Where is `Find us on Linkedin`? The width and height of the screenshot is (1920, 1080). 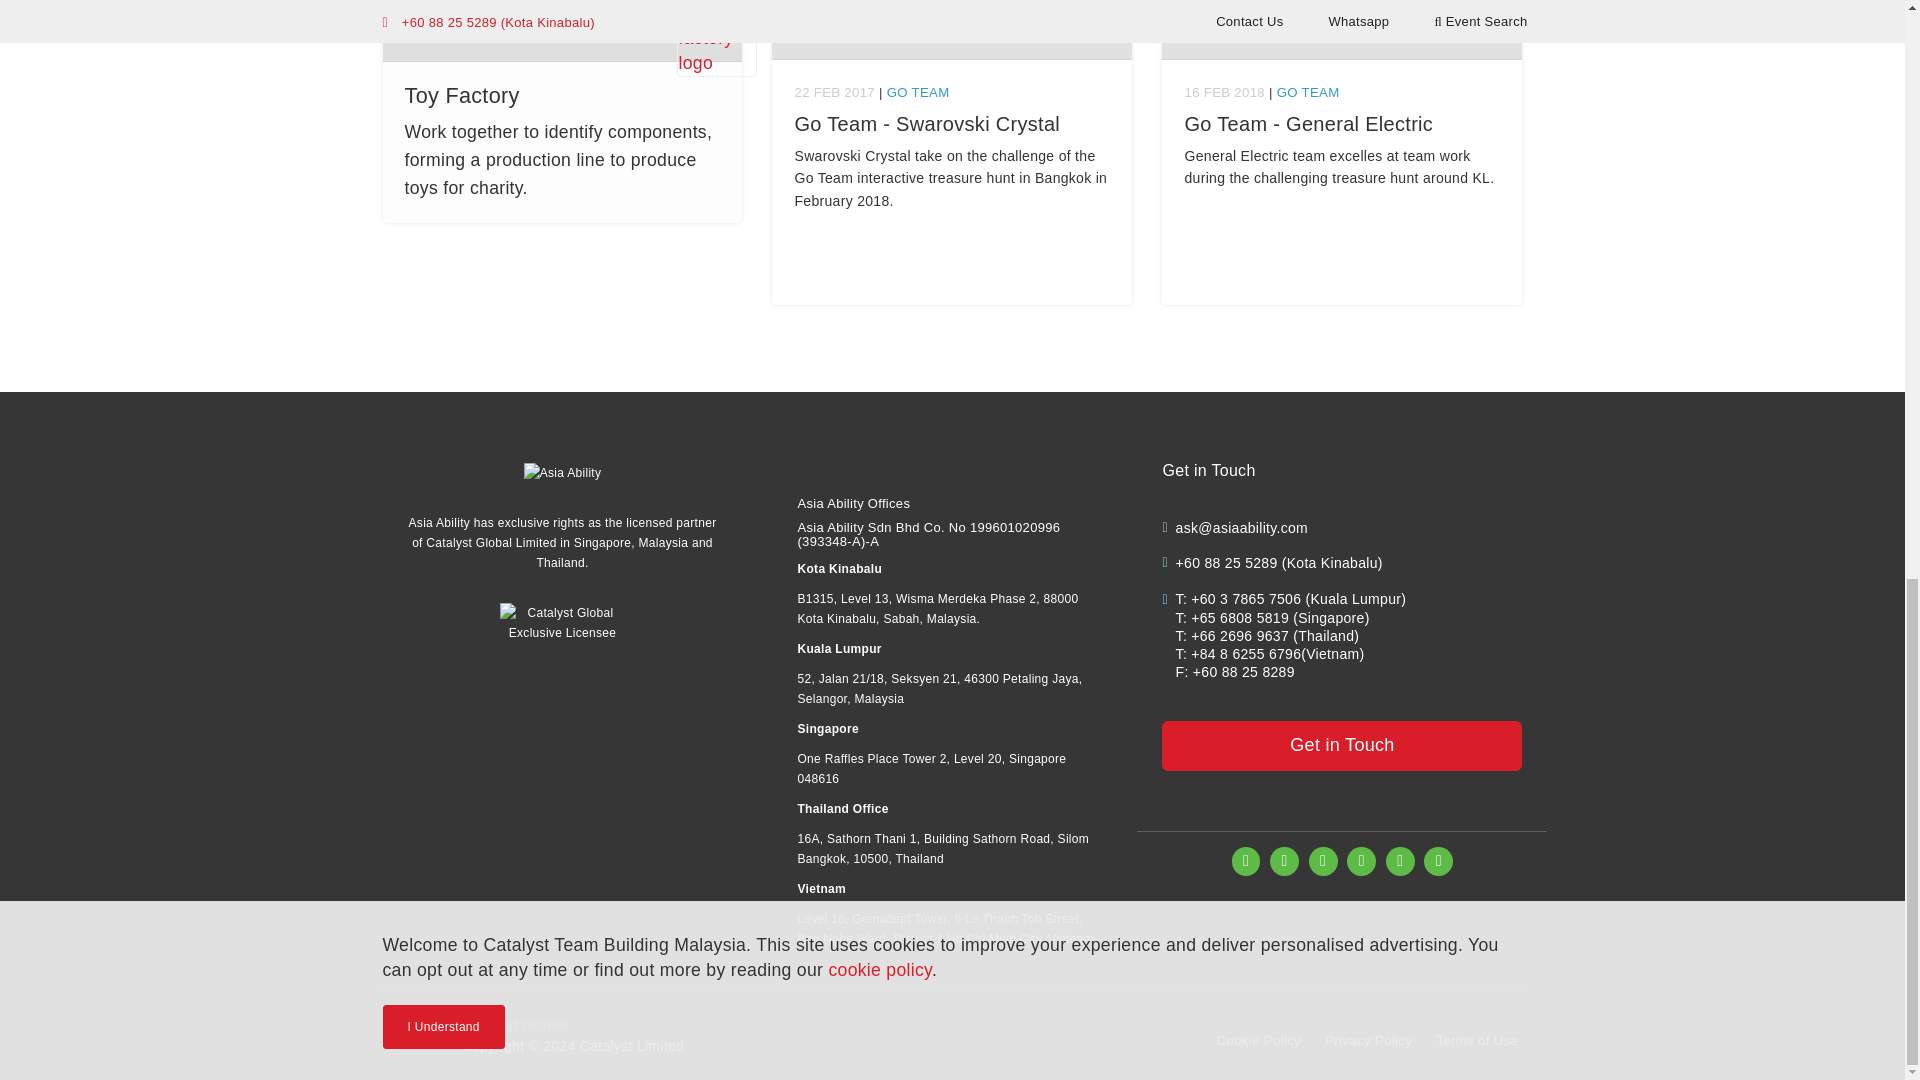
Find us on Linkedin is located at coordinates (1324, 860).